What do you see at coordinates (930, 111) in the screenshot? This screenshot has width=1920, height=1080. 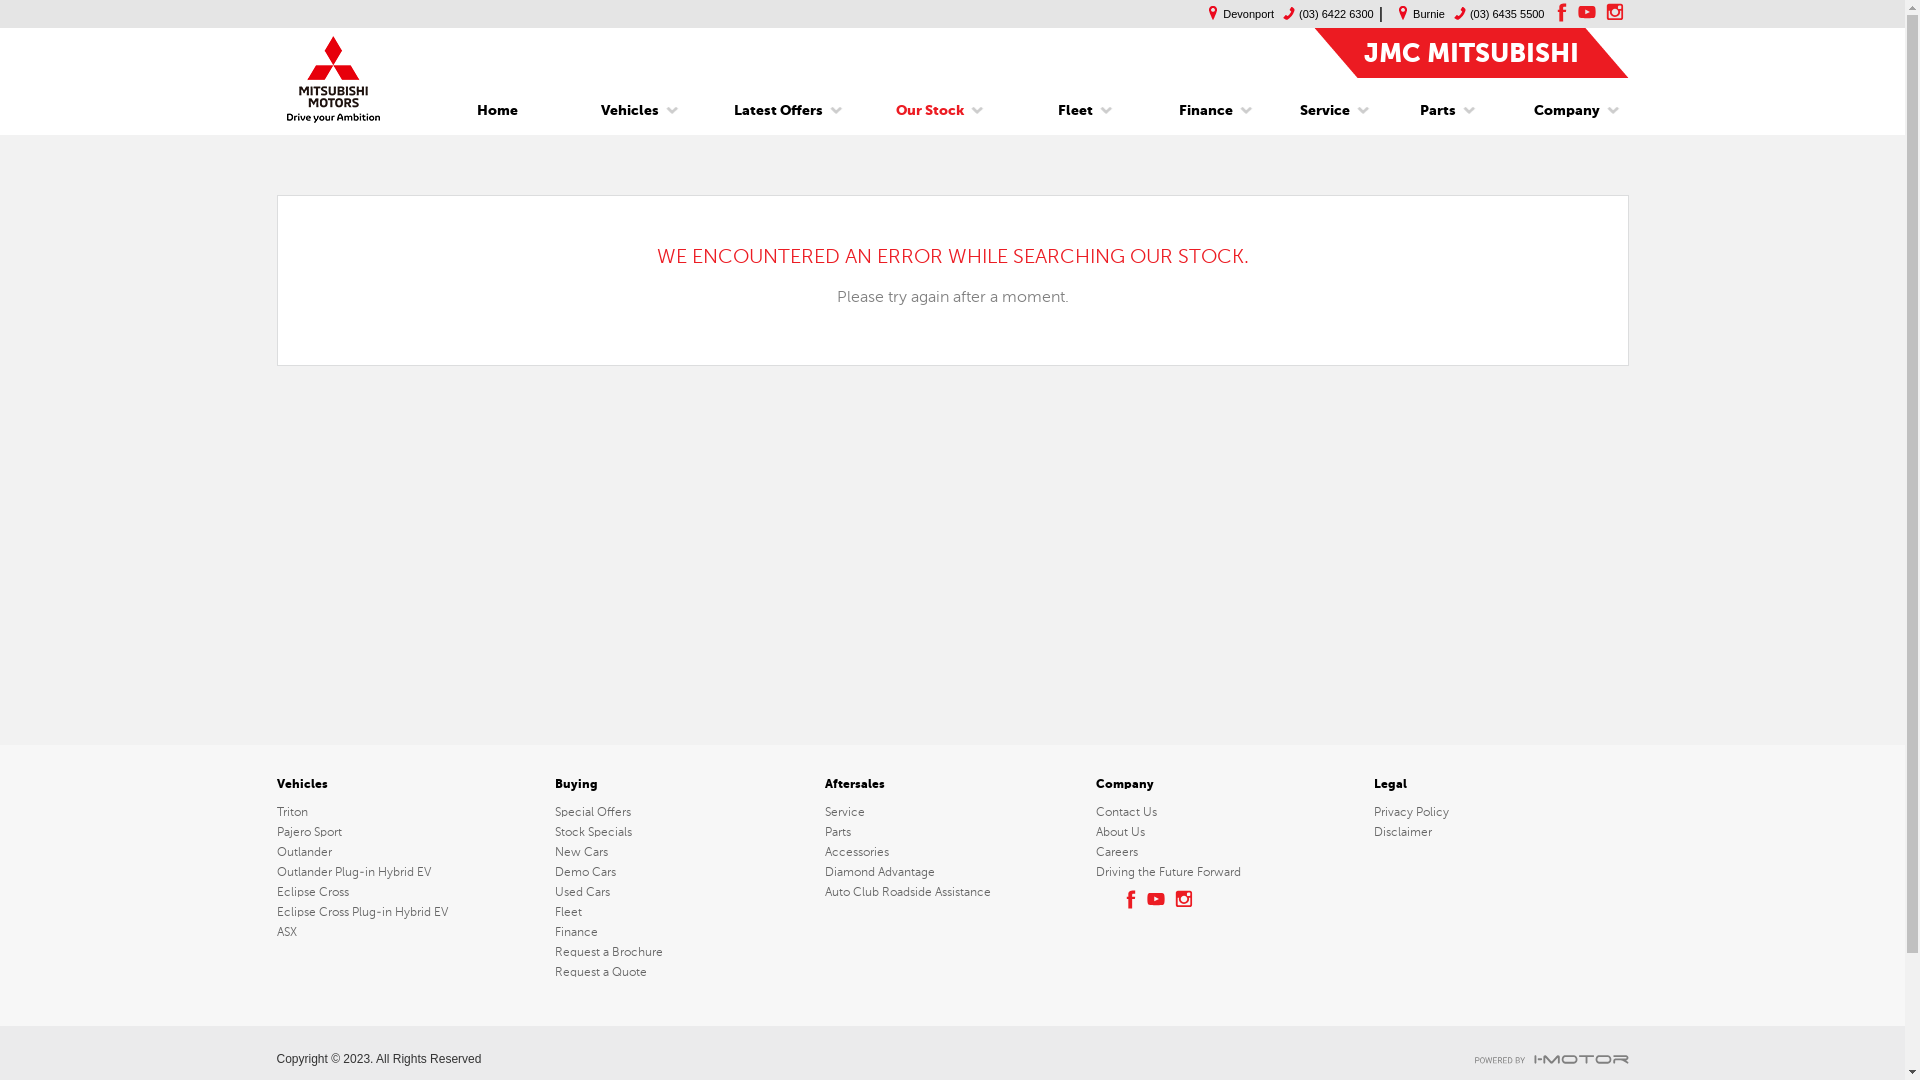 I see `Our Stock` at bounding box center [930, 111].